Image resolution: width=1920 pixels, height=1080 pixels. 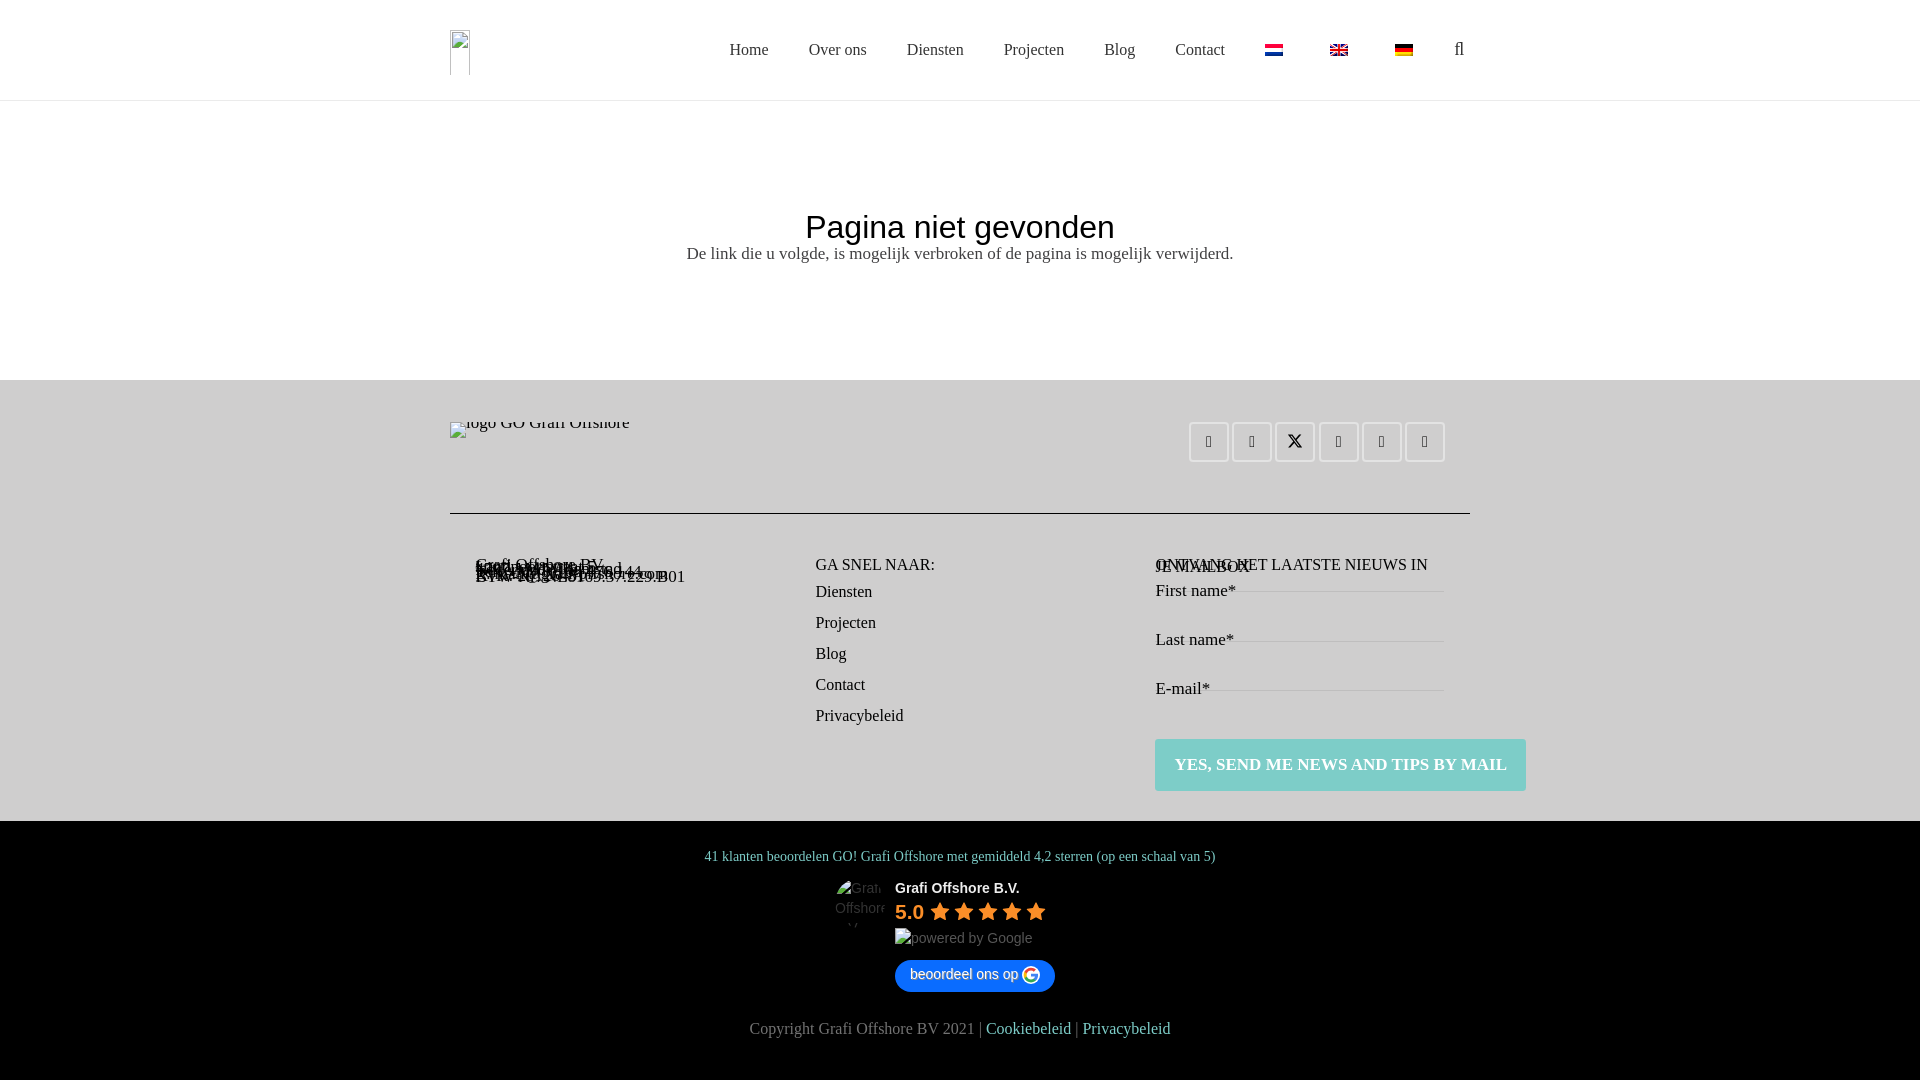 What do you see at coordinates (1381, 442) in the screenshot?
I see `LinkedIn` at bounding box center [1381, 442].